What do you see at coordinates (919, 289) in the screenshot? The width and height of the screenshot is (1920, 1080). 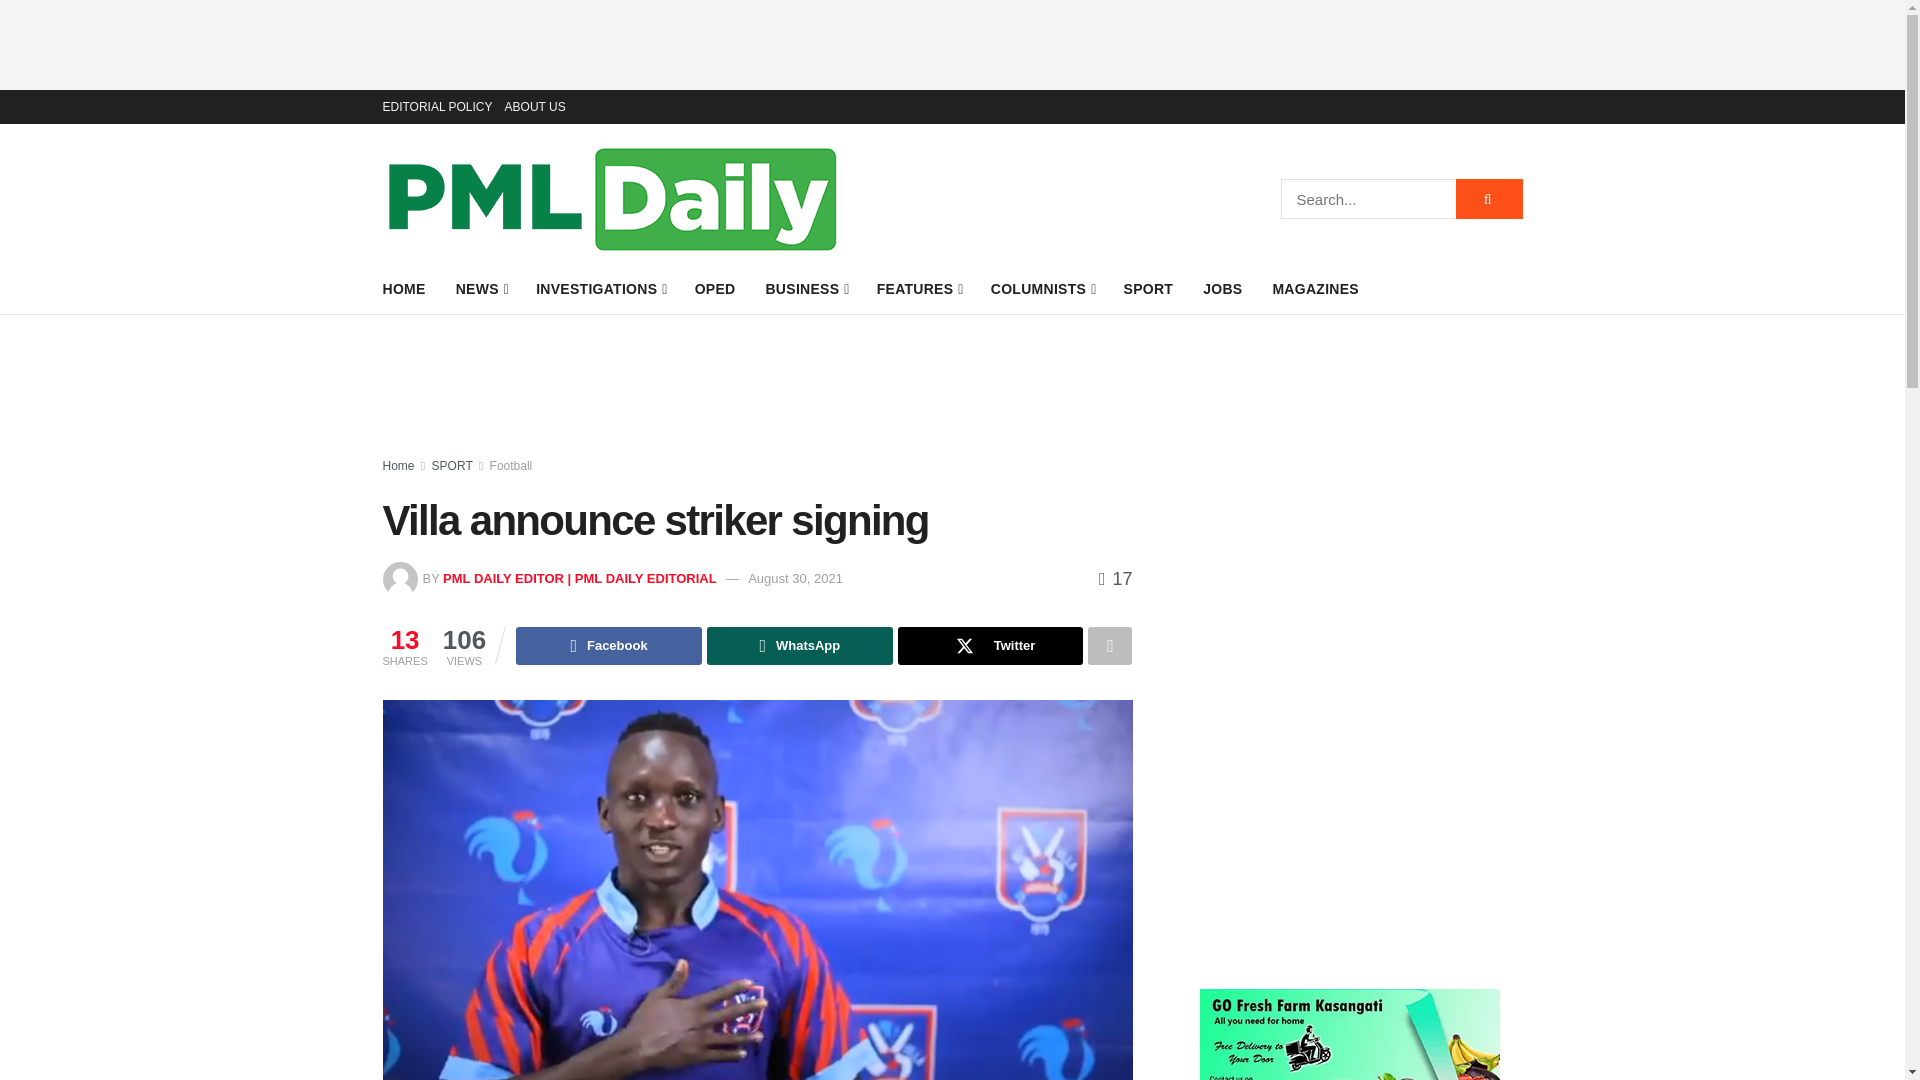 I see `FEATURES` at bounding box center [919, 289].